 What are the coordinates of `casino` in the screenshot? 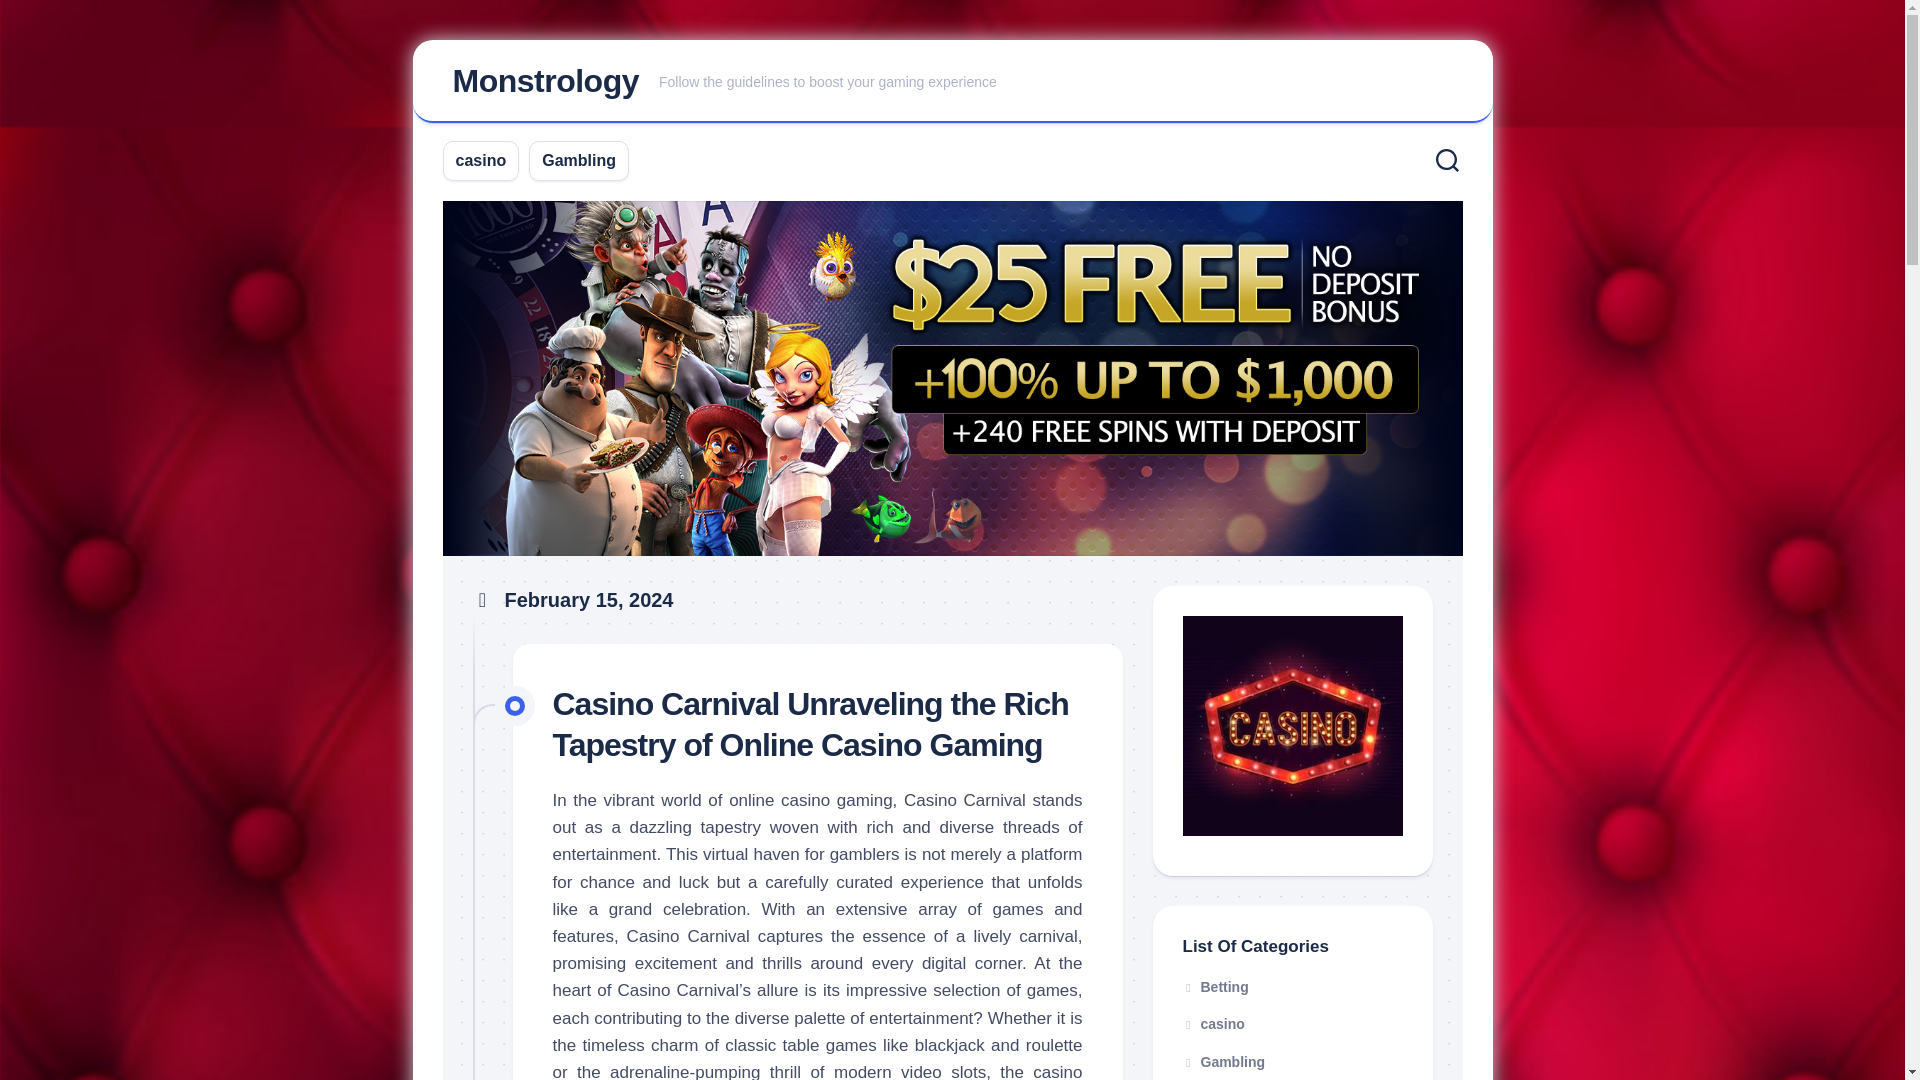 It's located at (481, 160).